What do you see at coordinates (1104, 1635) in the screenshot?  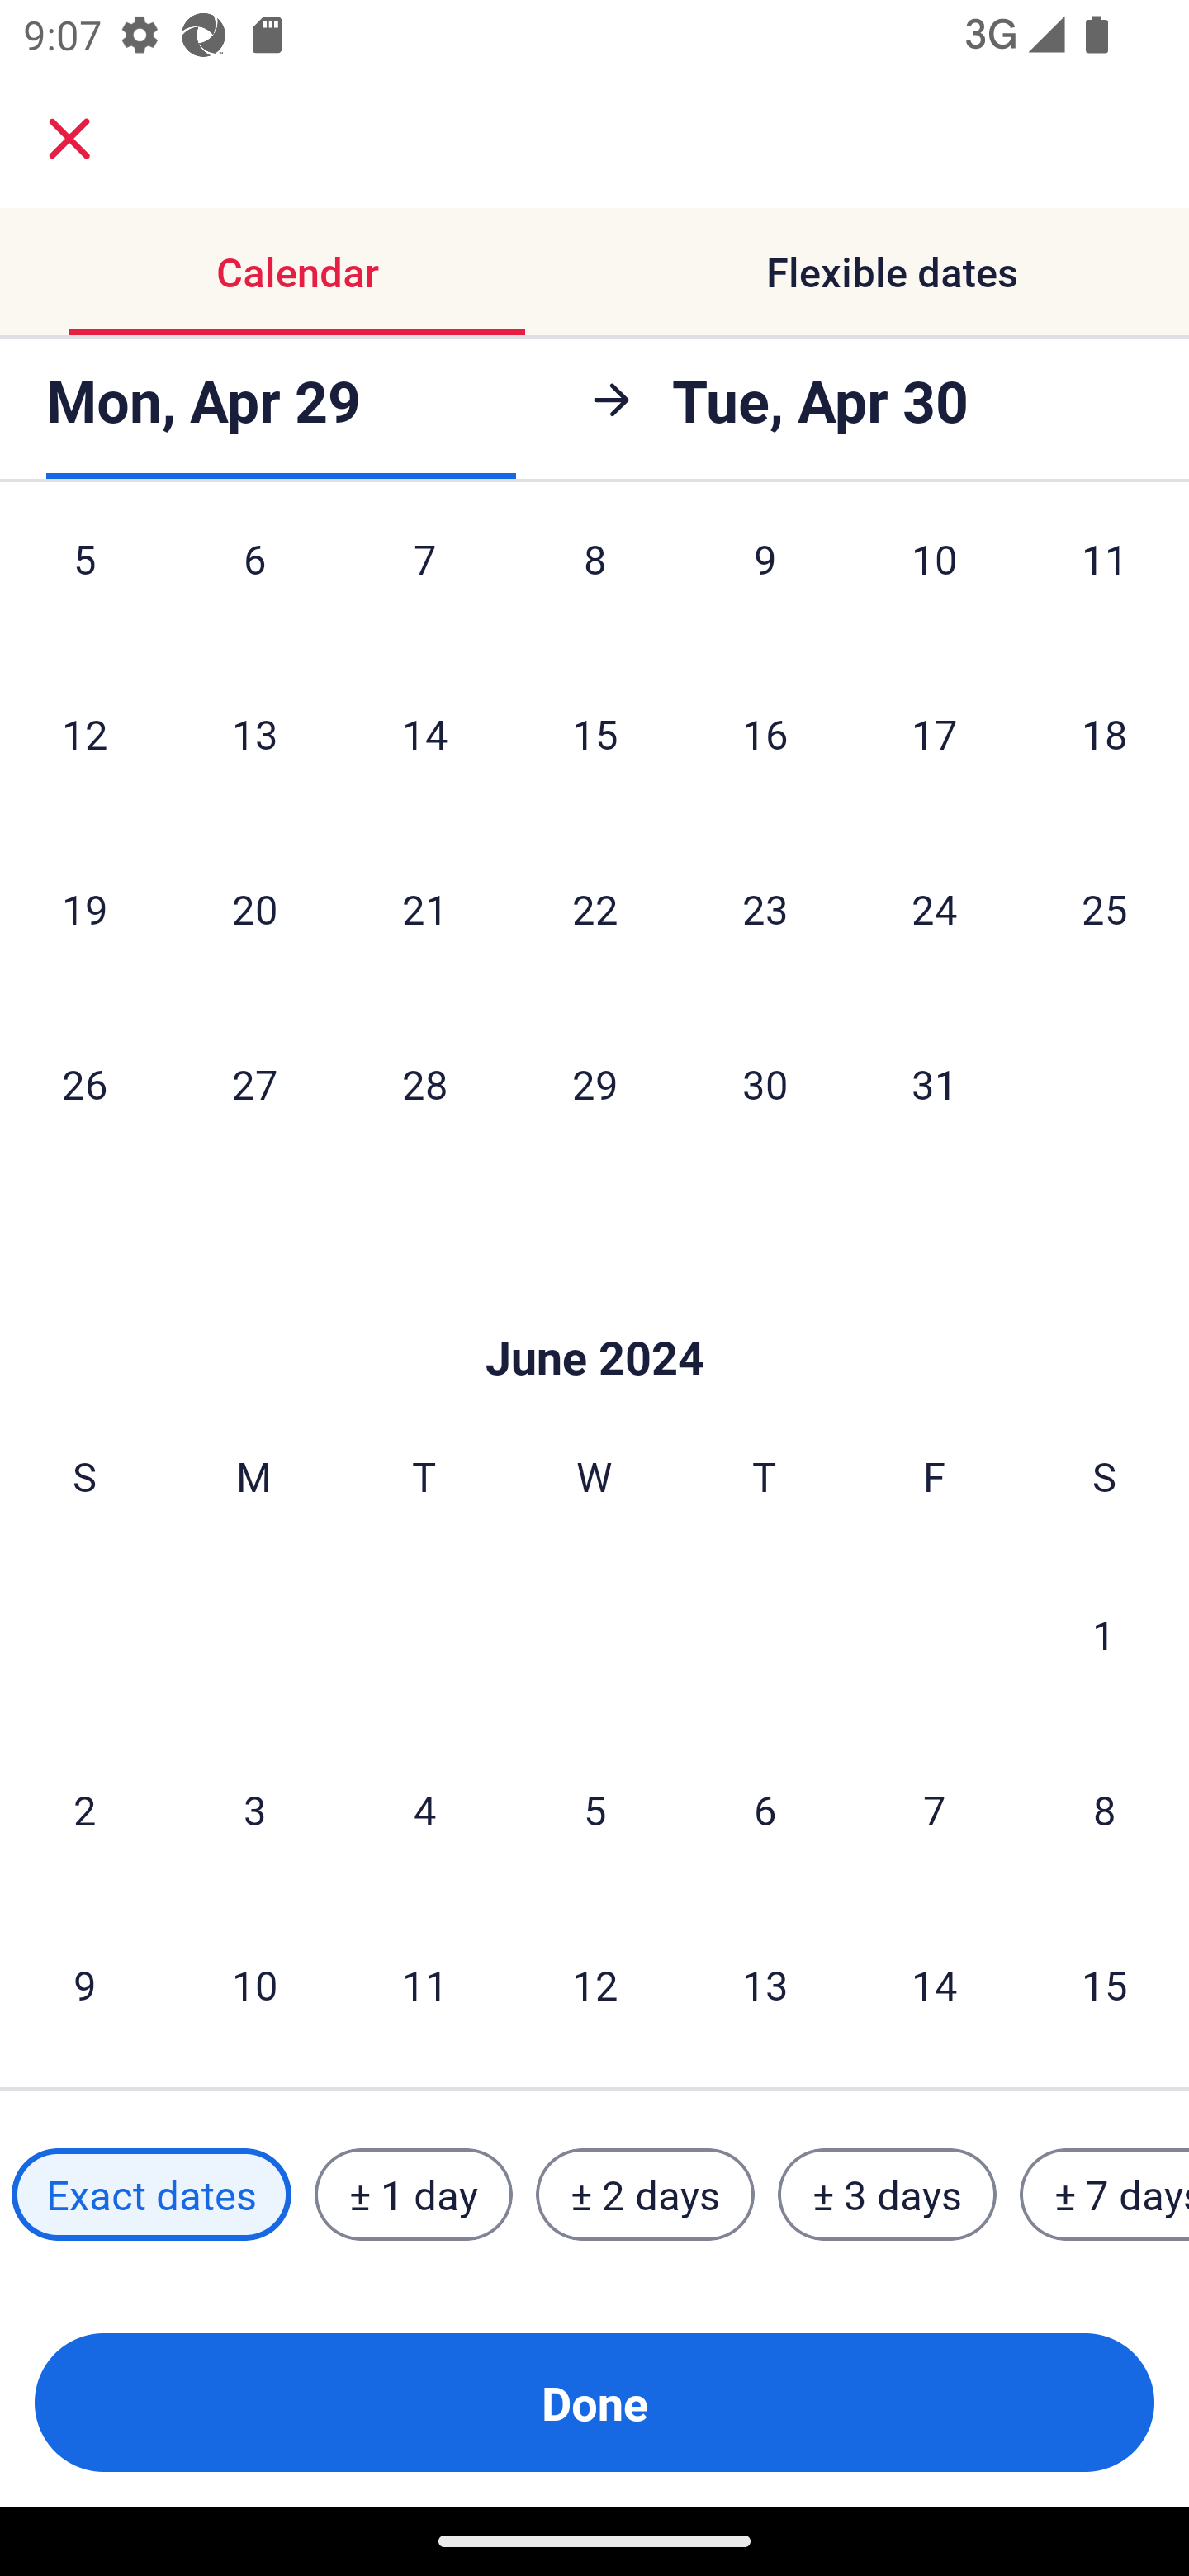 I see `1 Saturday, June 1, 2024` at bounding box center [1104, 1635].